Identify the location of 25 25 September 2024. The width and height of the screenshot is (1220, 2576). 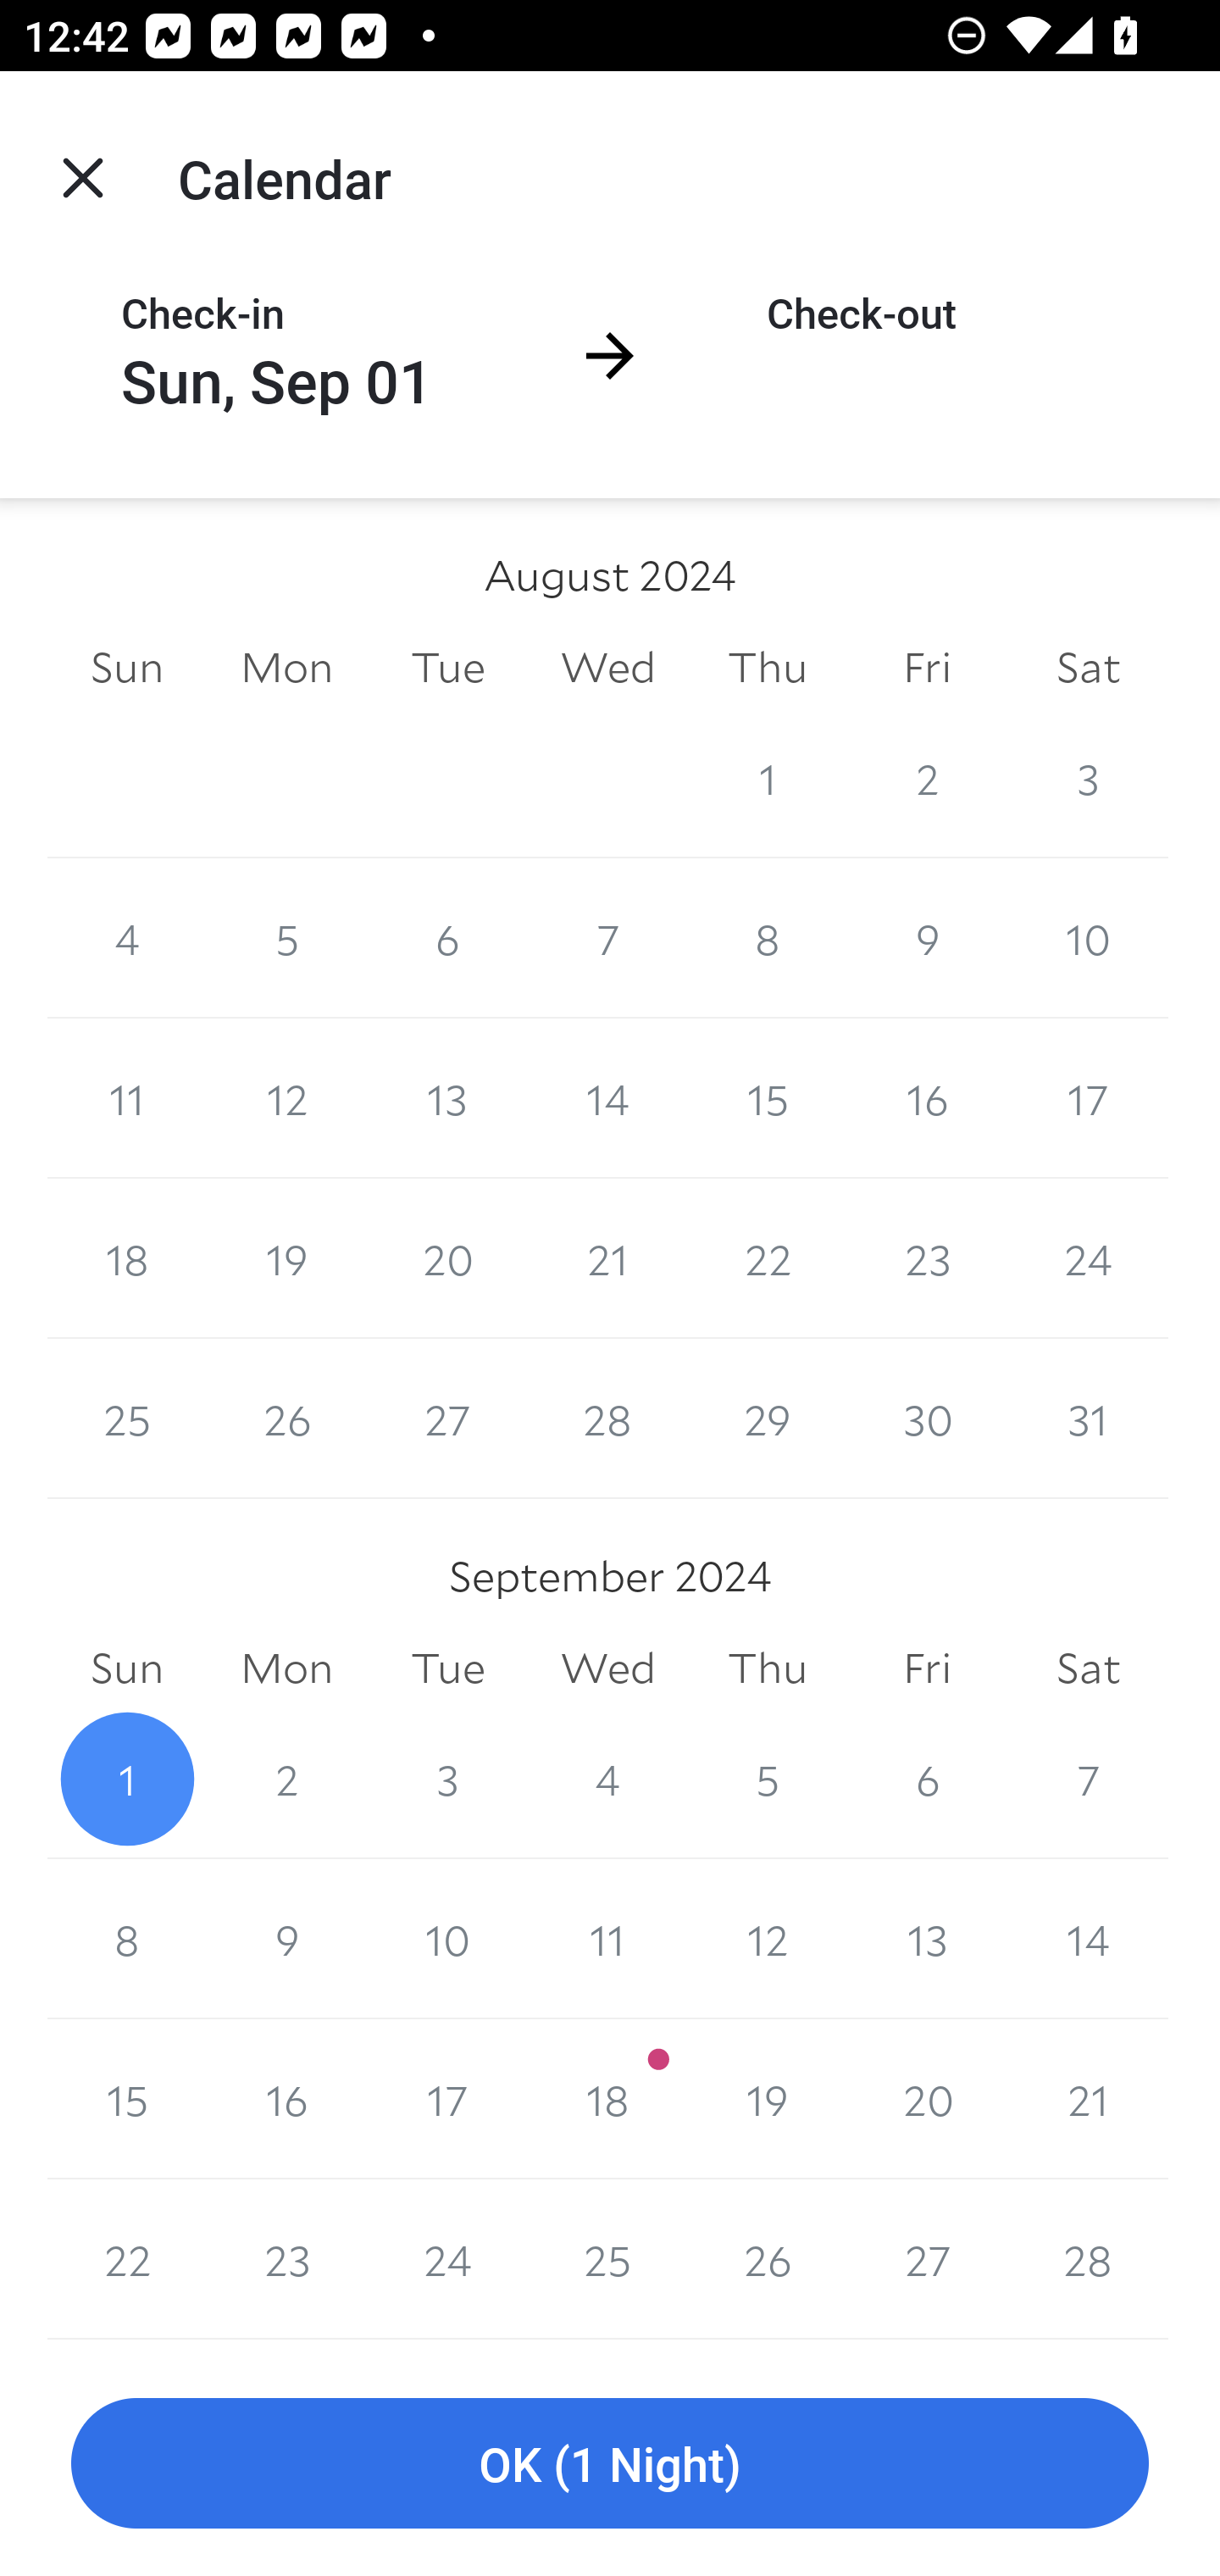
(608, 2259).